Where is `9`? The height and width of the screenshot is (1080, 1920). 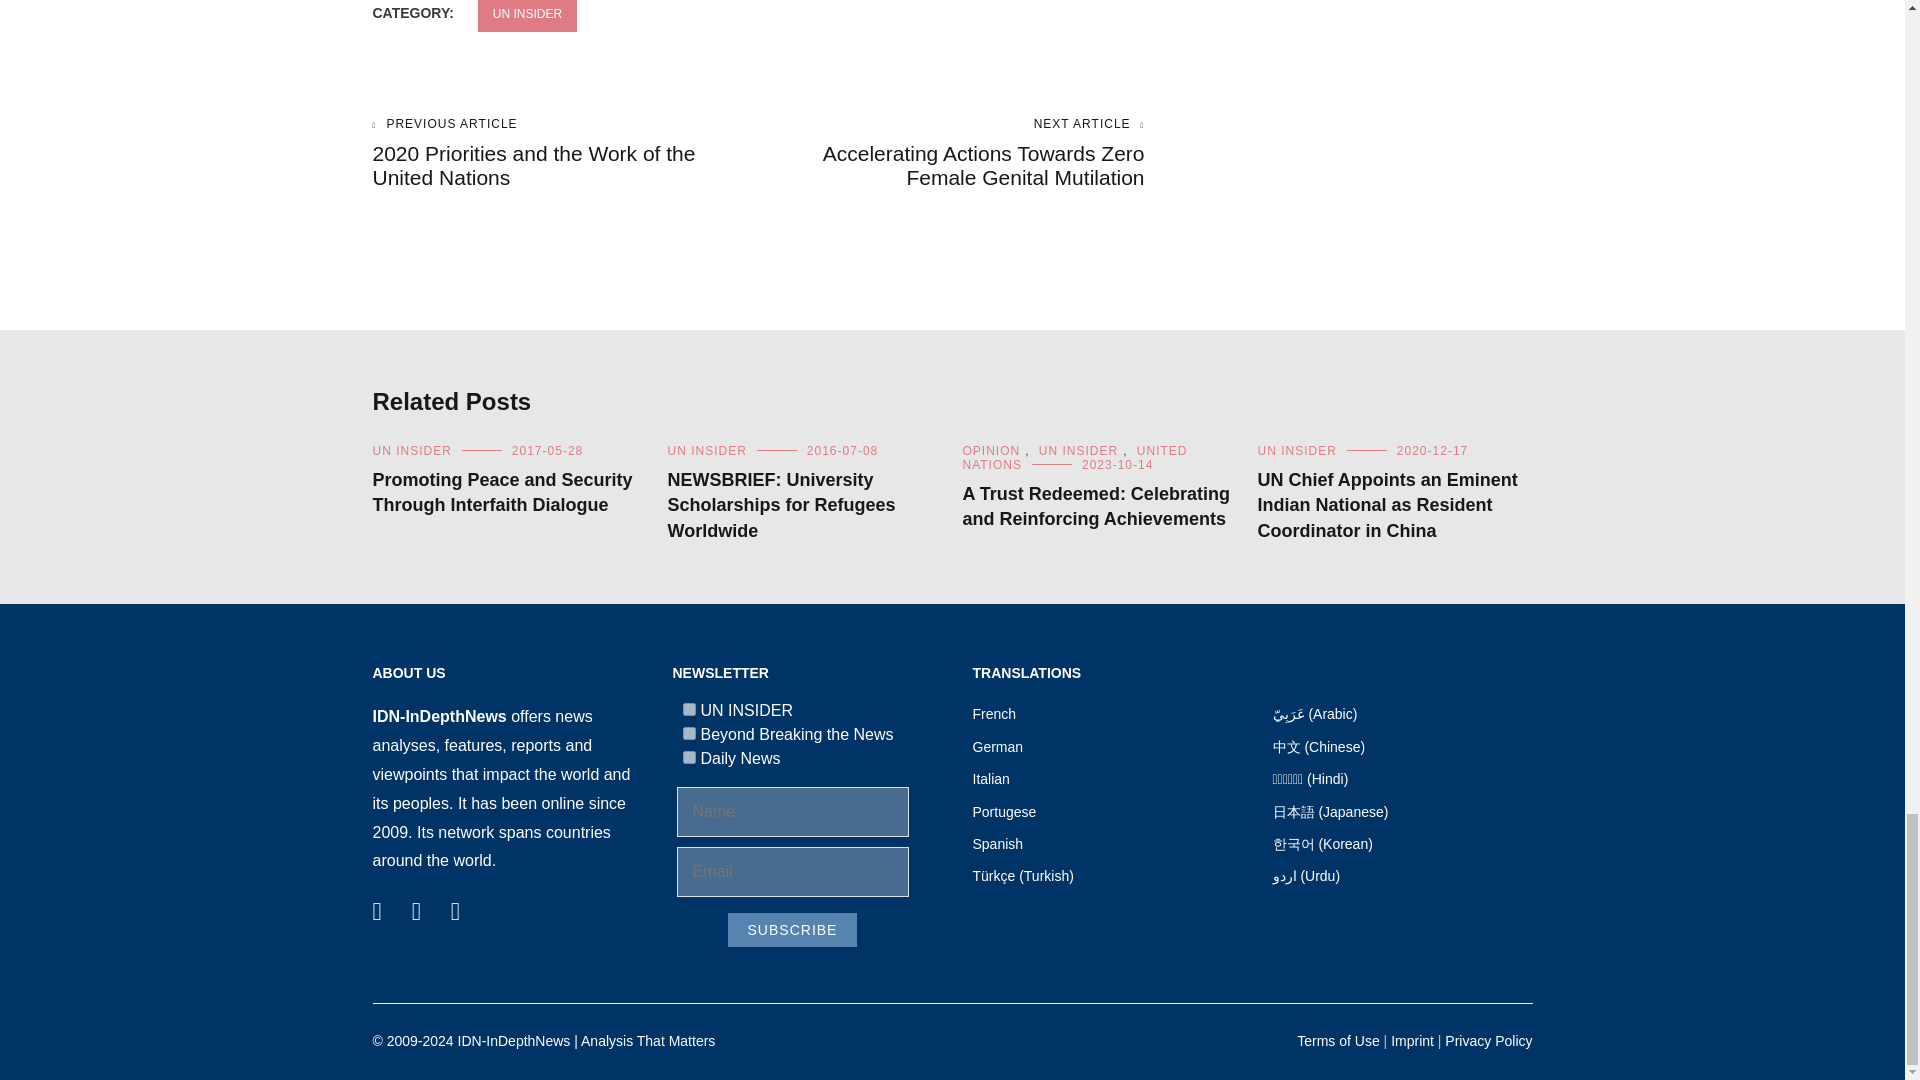
9 is located at coordinates (688, 732).